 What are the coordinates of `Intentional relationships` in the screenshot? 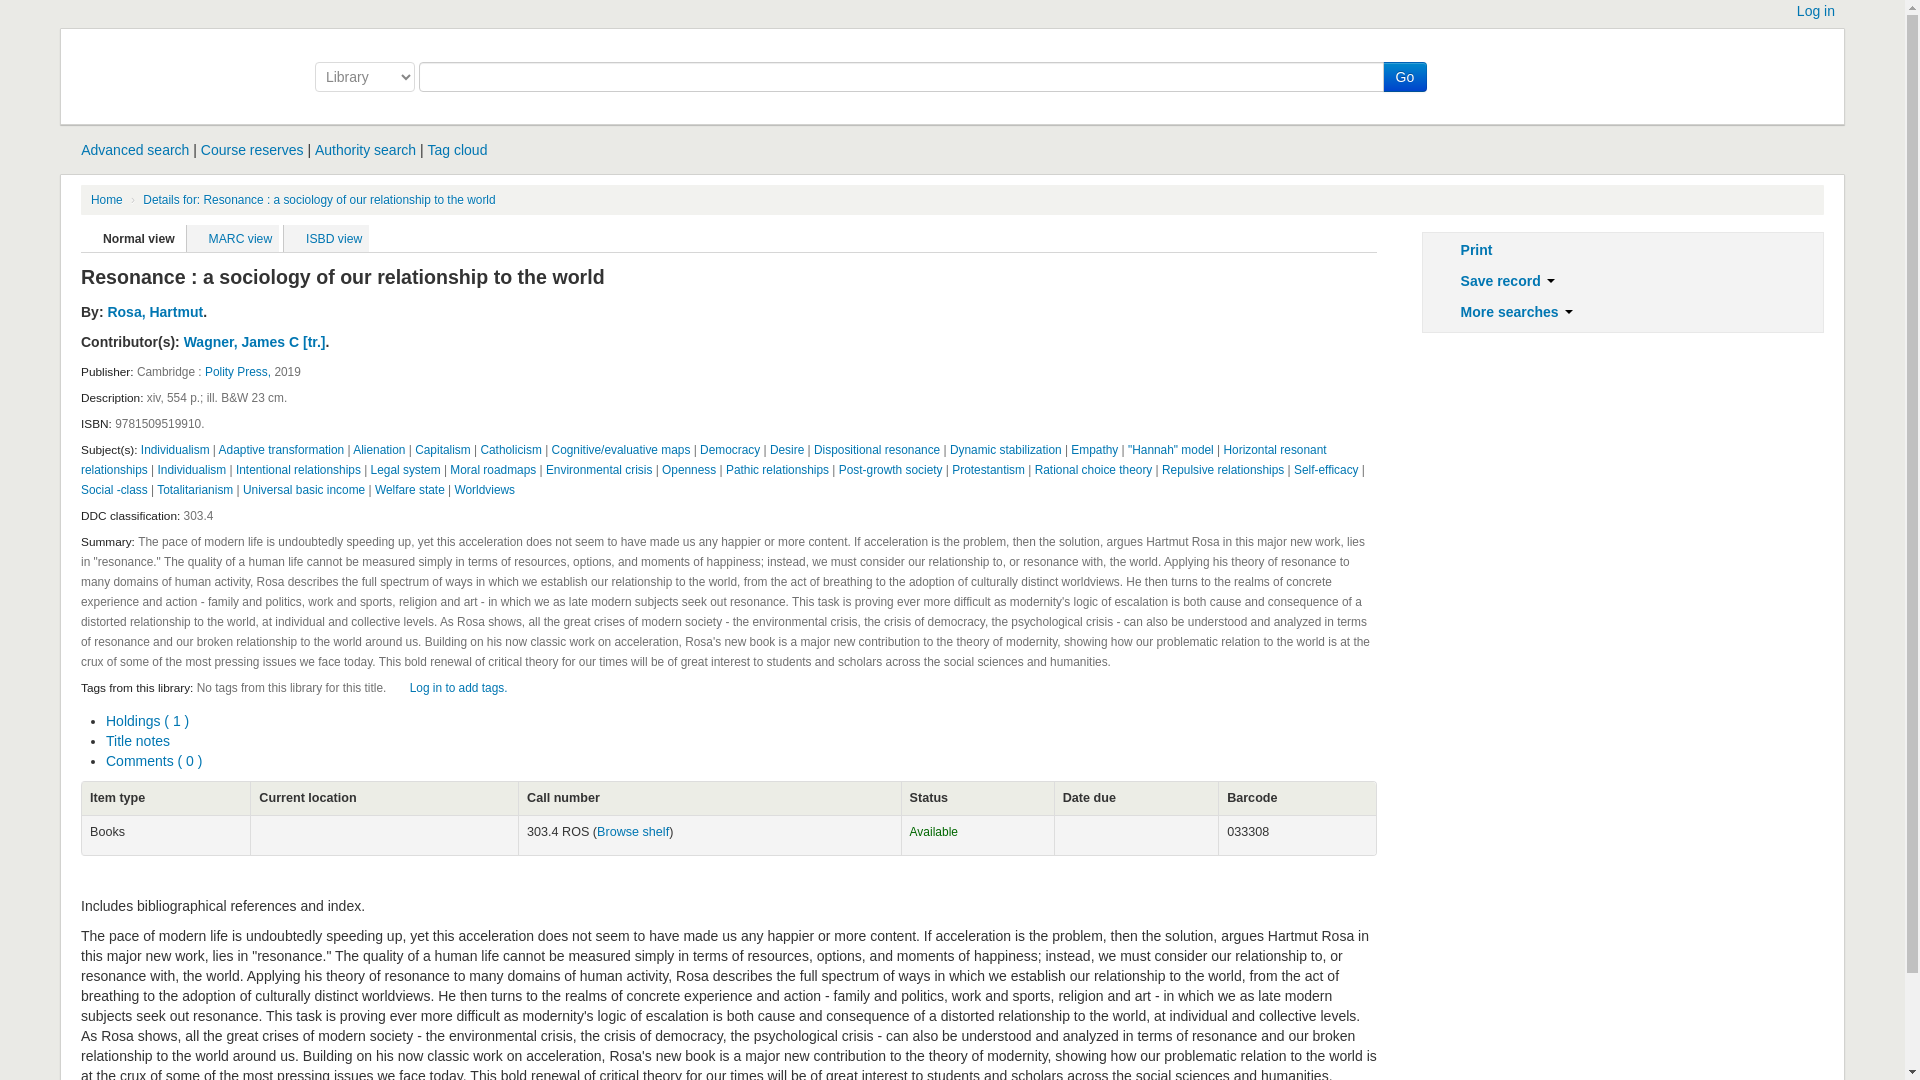 It's located at (298, 470).